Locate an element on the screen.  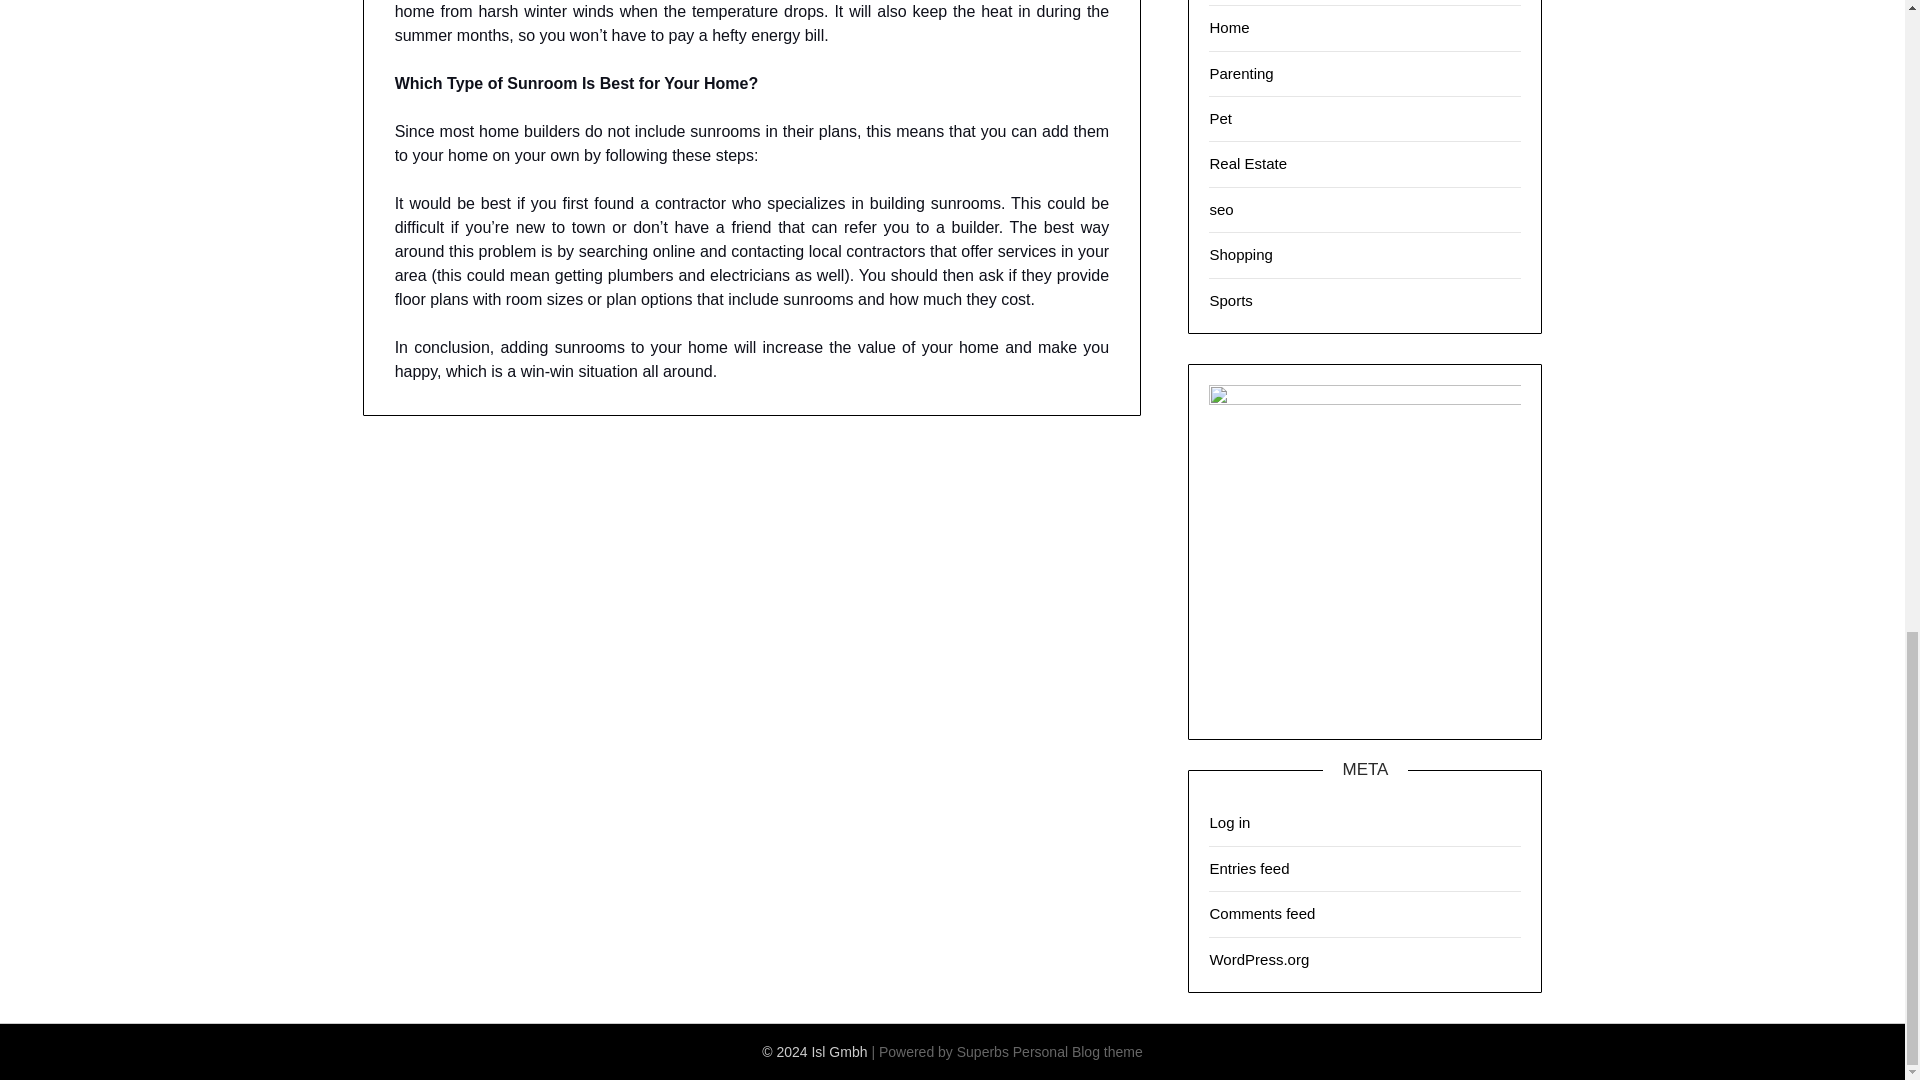
Parenting is located at coordinates (1240, 73).